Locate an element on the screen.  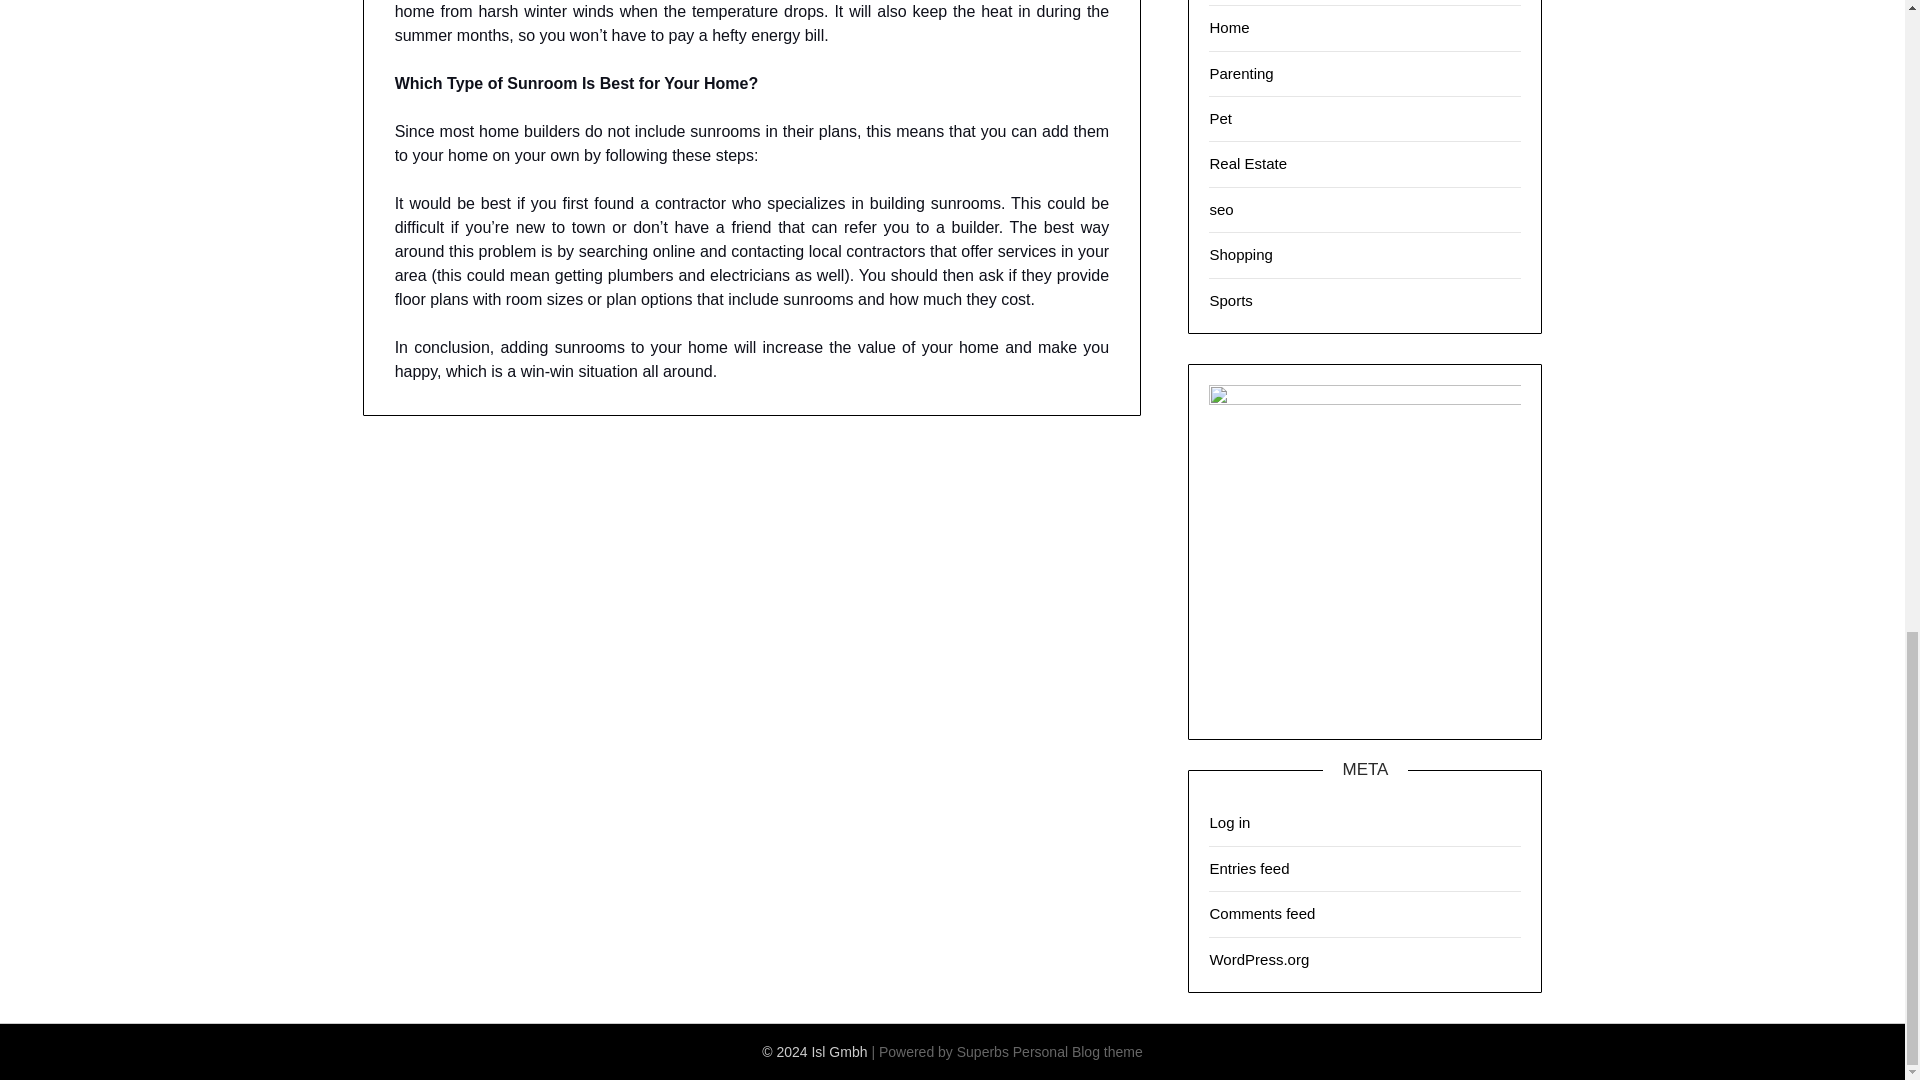
Parenting is located at coordinates (1240, 73).